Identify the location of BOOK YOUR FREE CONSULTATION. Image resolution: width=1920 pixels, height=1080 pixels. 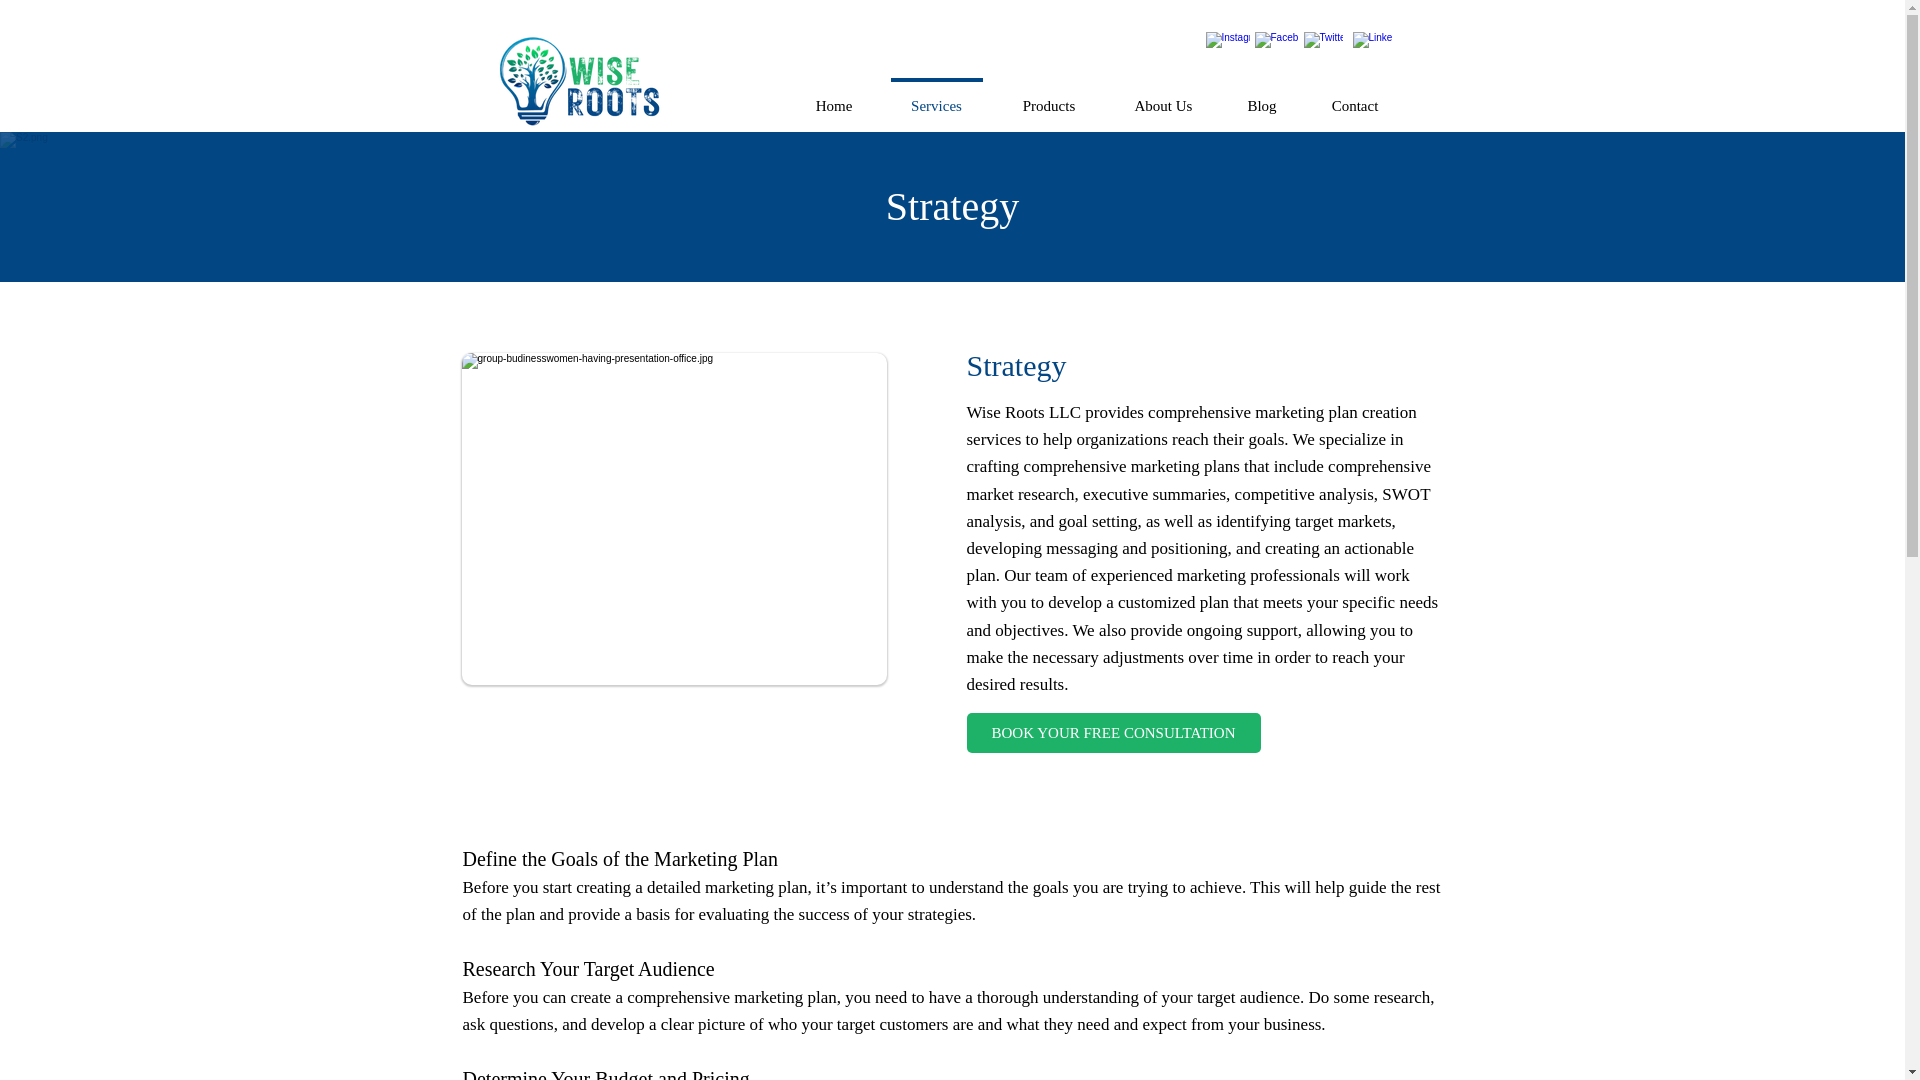
(1112, 732).